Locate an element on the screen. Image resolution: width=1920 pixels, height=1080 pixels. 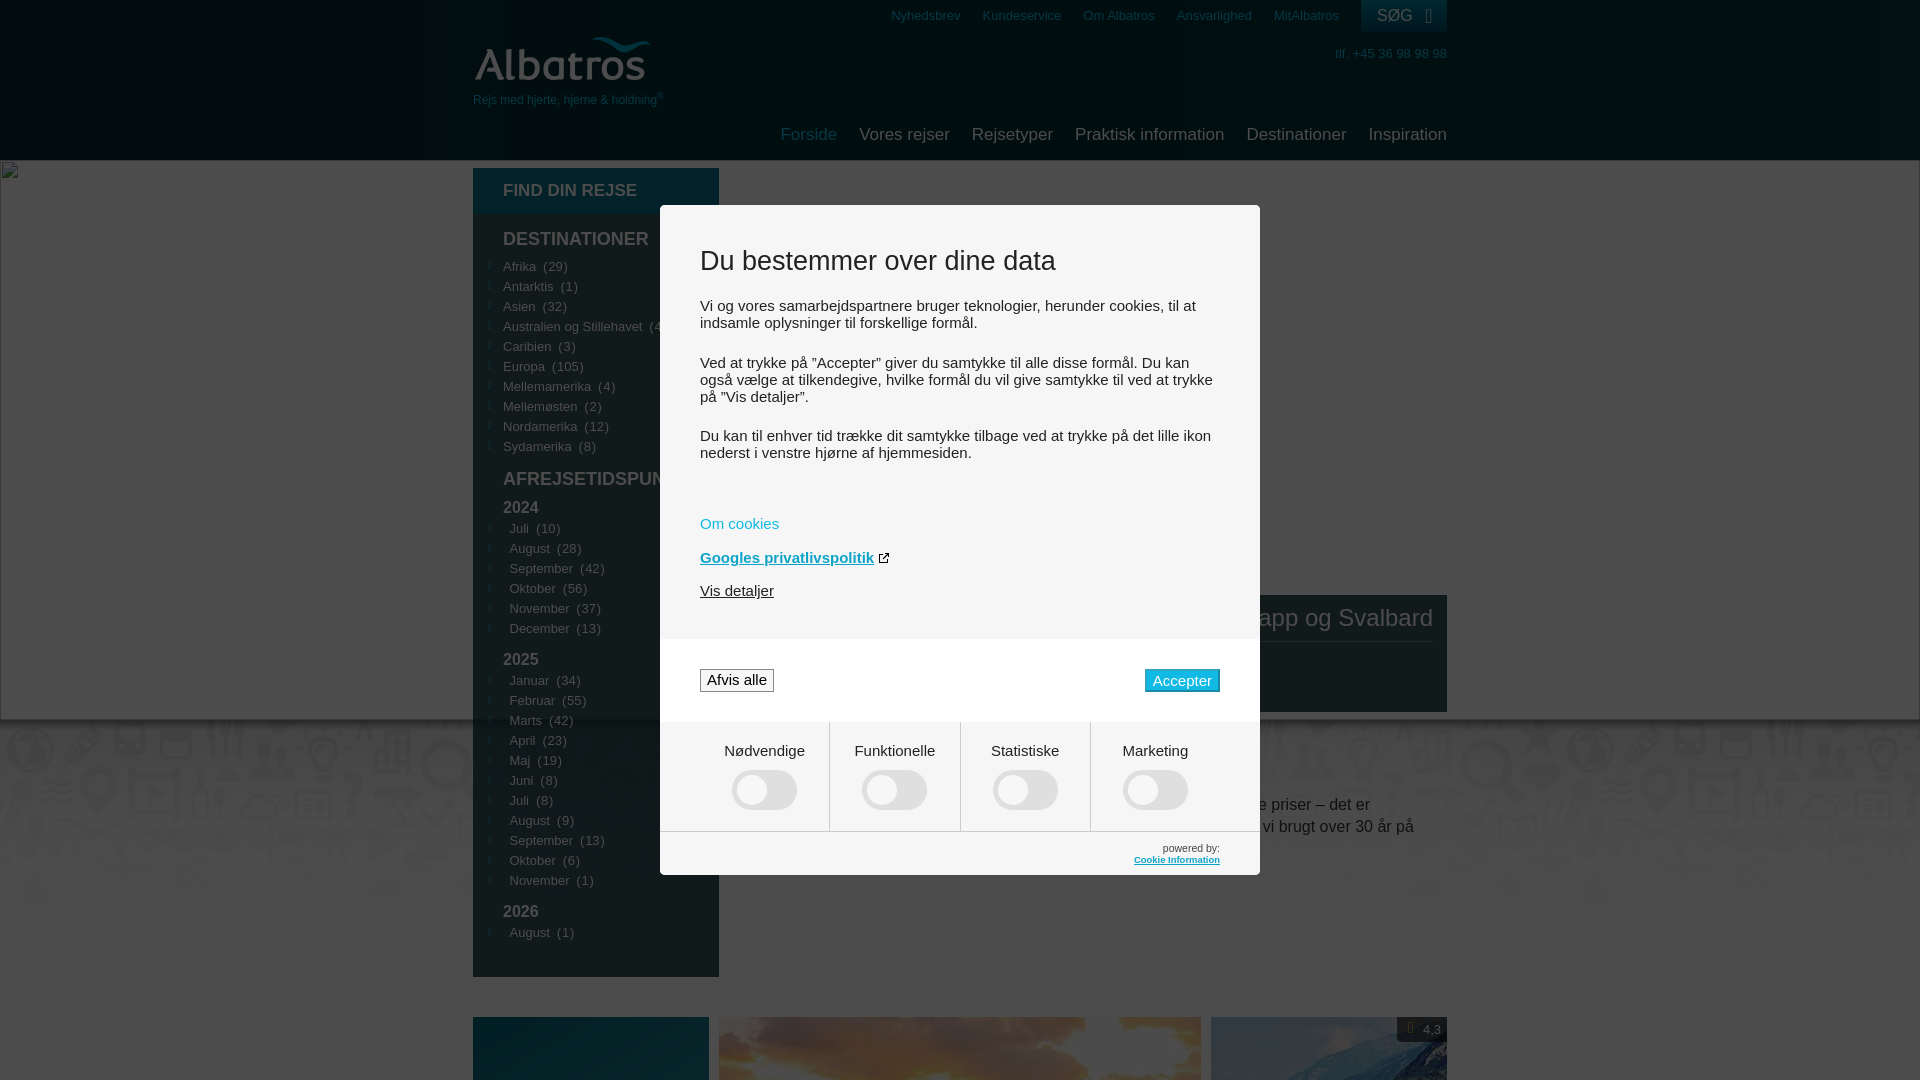
Googles privatlivspolitik is located at coordinates (960, 556).